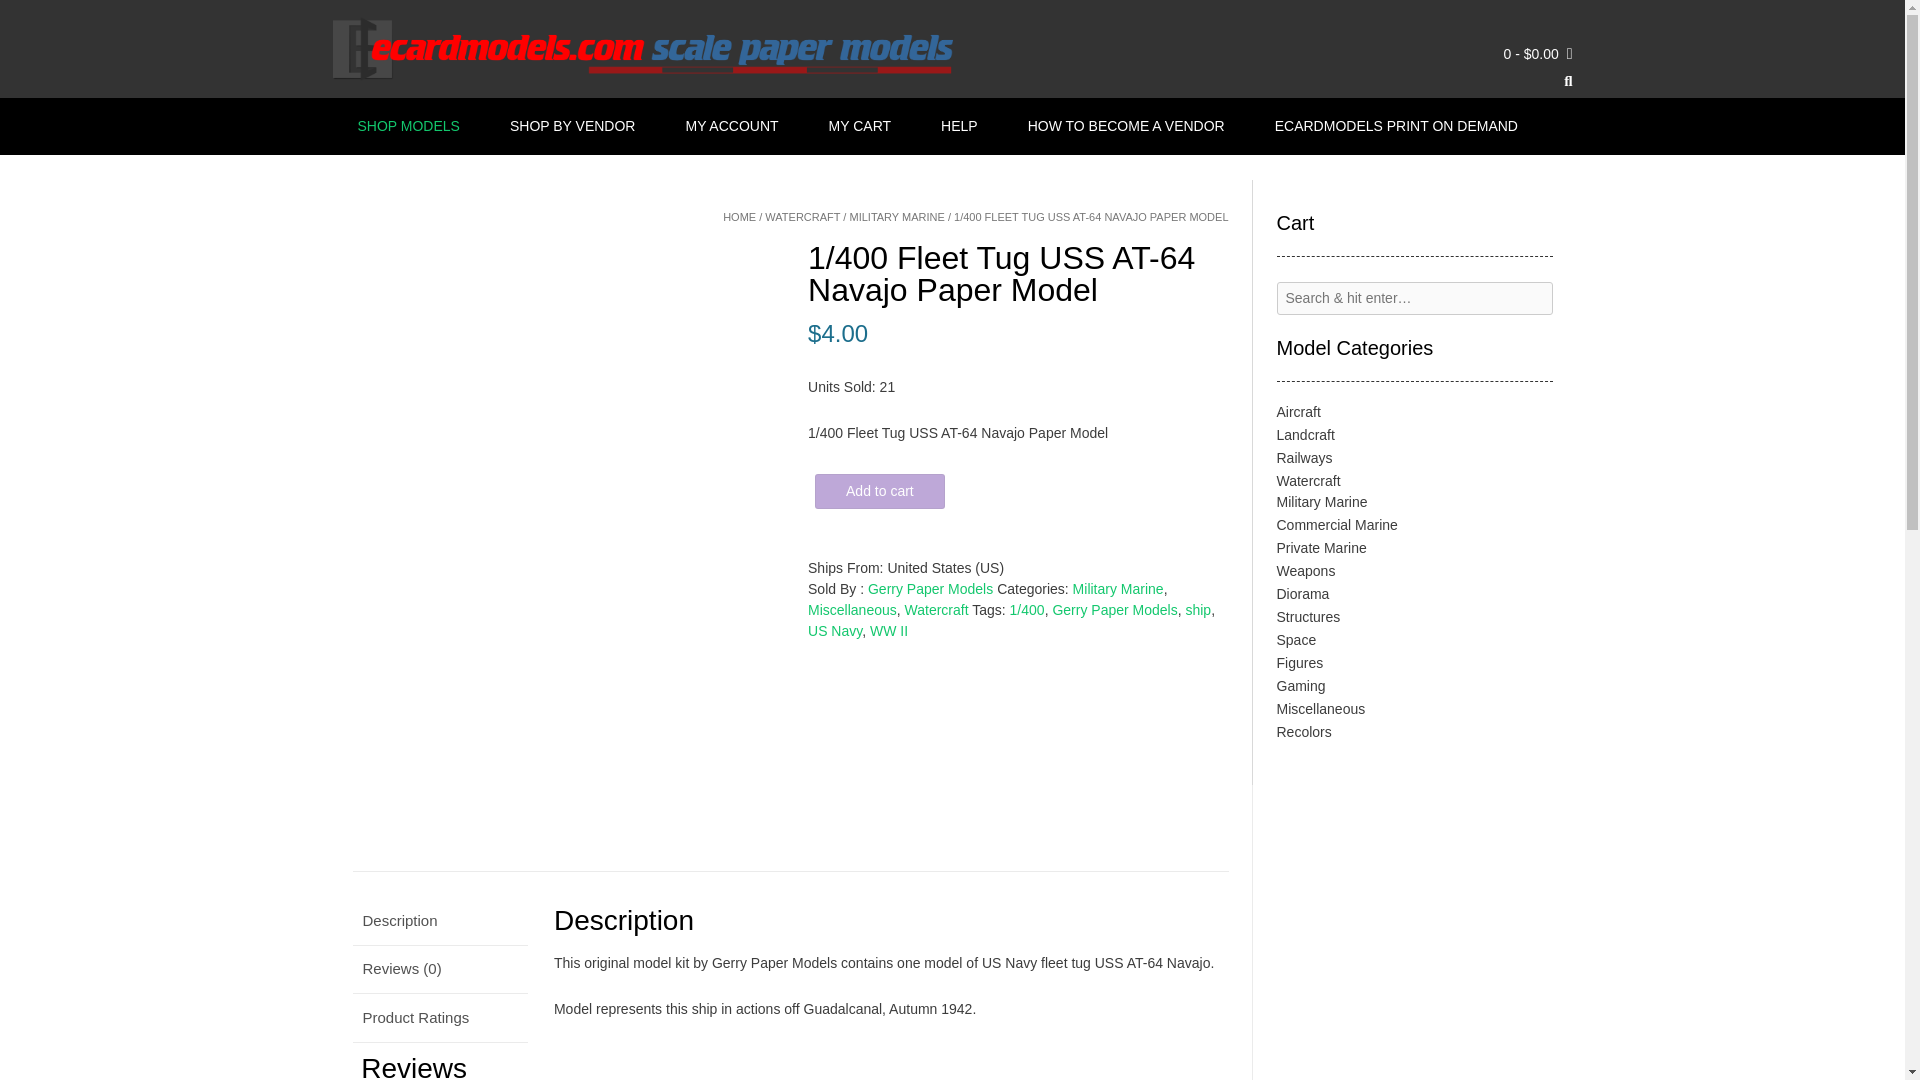 The height and width of the screenshot is (1080, 1920). What do you see at coordinates (1118, 589) in the screenshot?
I see `Military Marine` at bounding box center [1118, 589].